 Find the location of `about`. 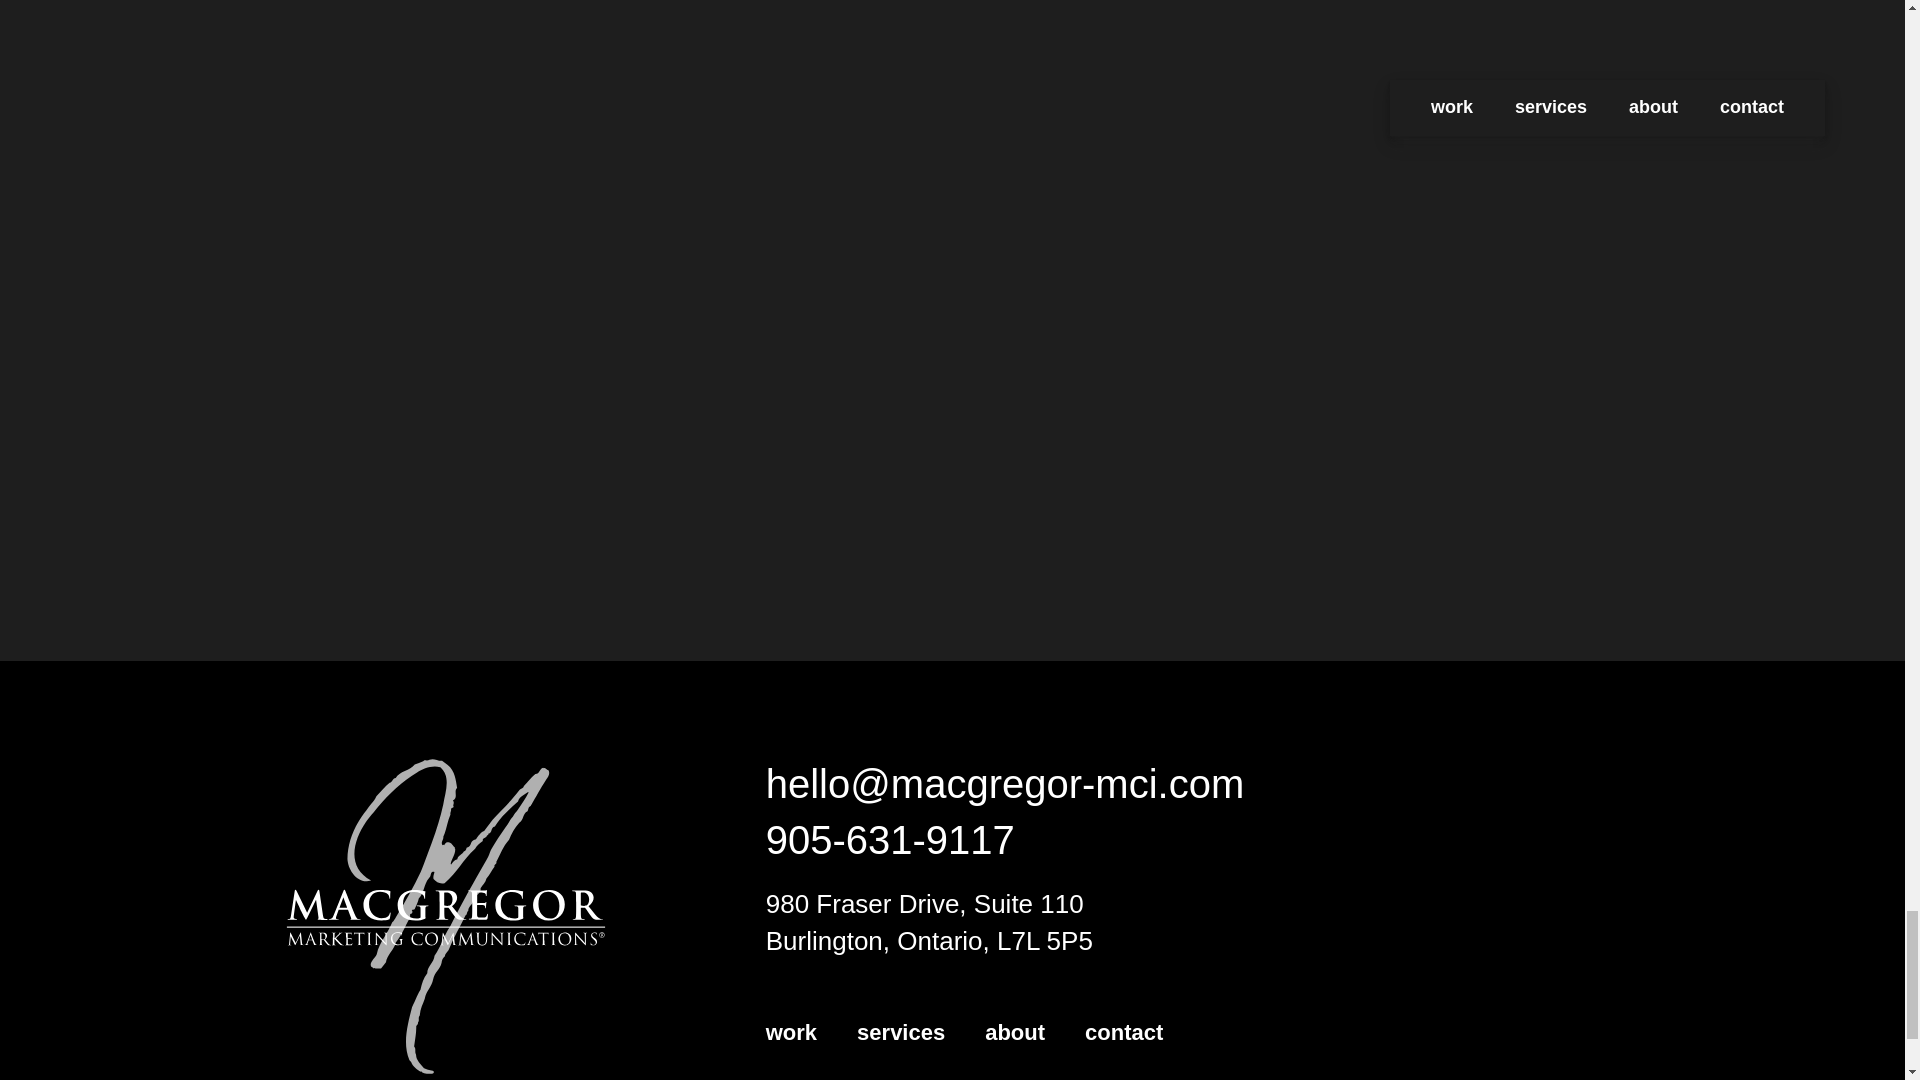

about is located at coordinates (1014, 1033).